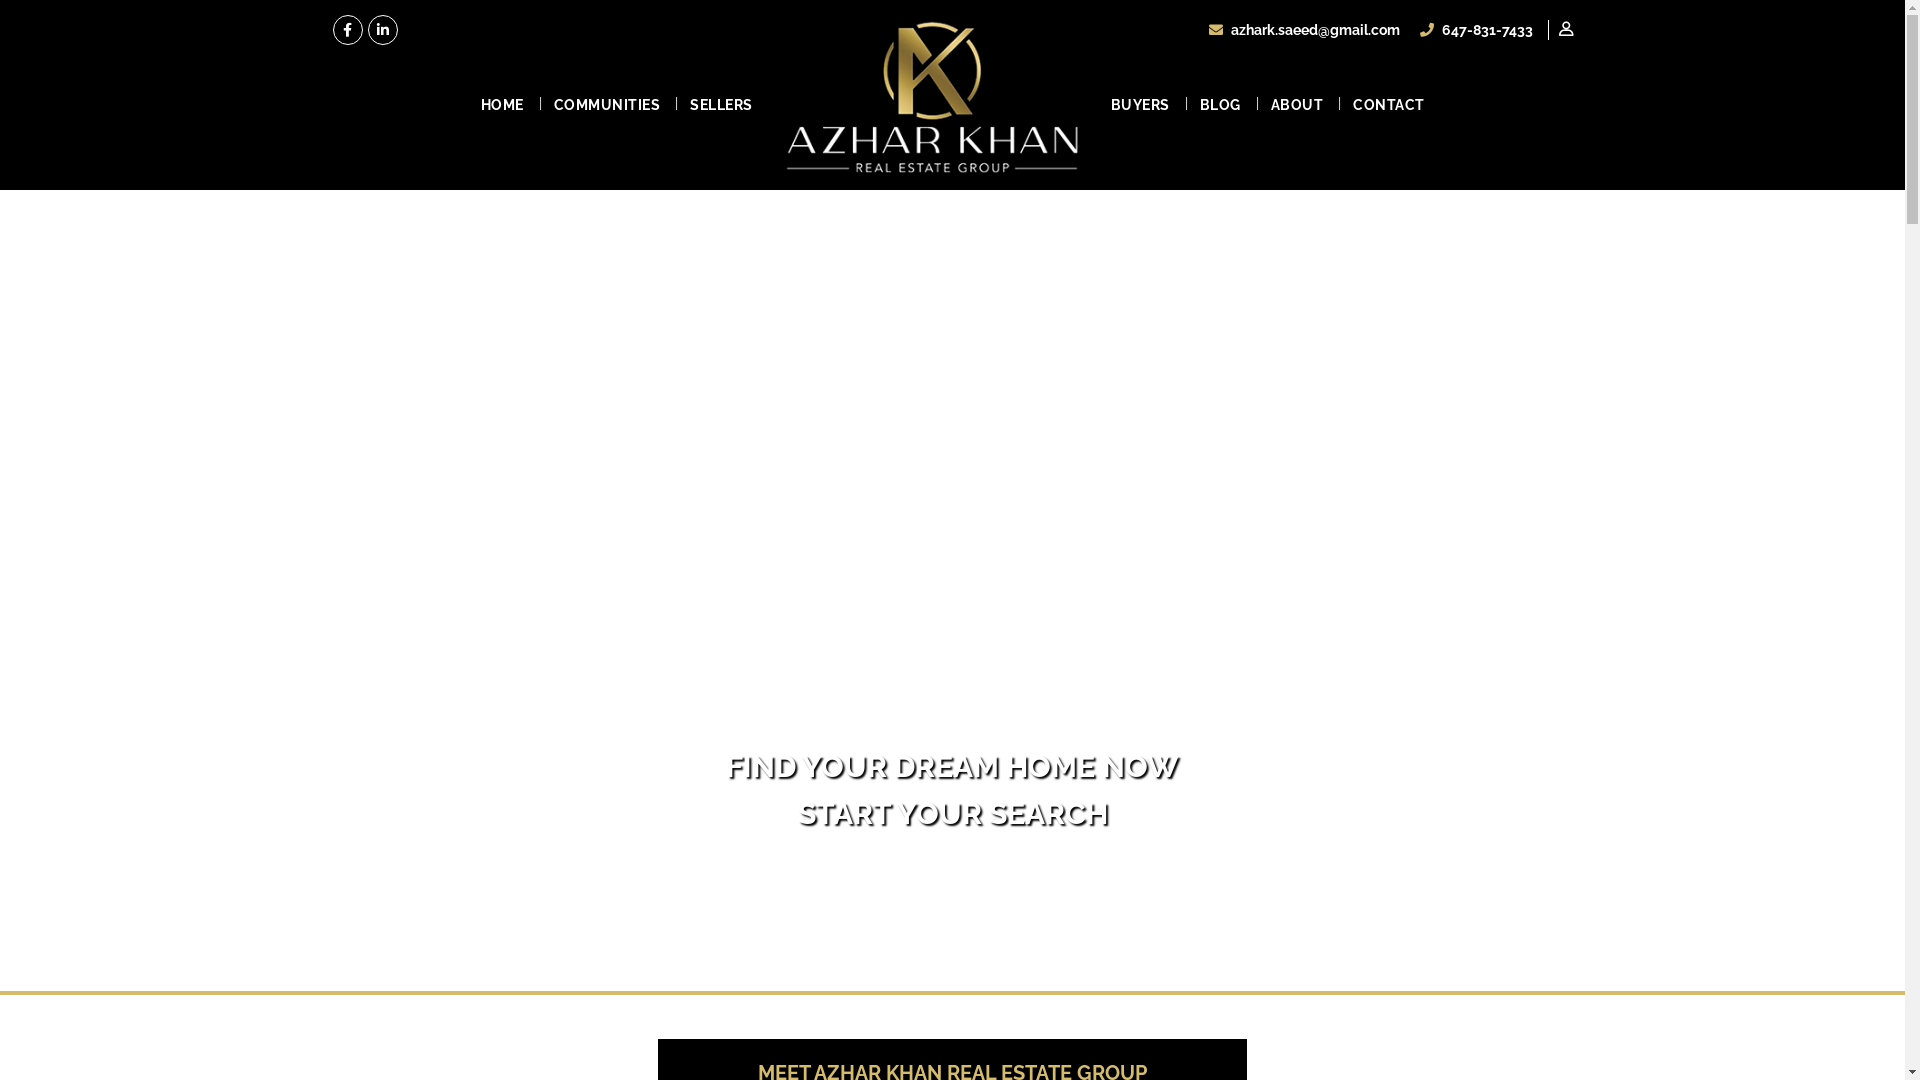 This screenshot has width=1920, height=1080. I want to click on 647-831-7433, so click(1476, 30).